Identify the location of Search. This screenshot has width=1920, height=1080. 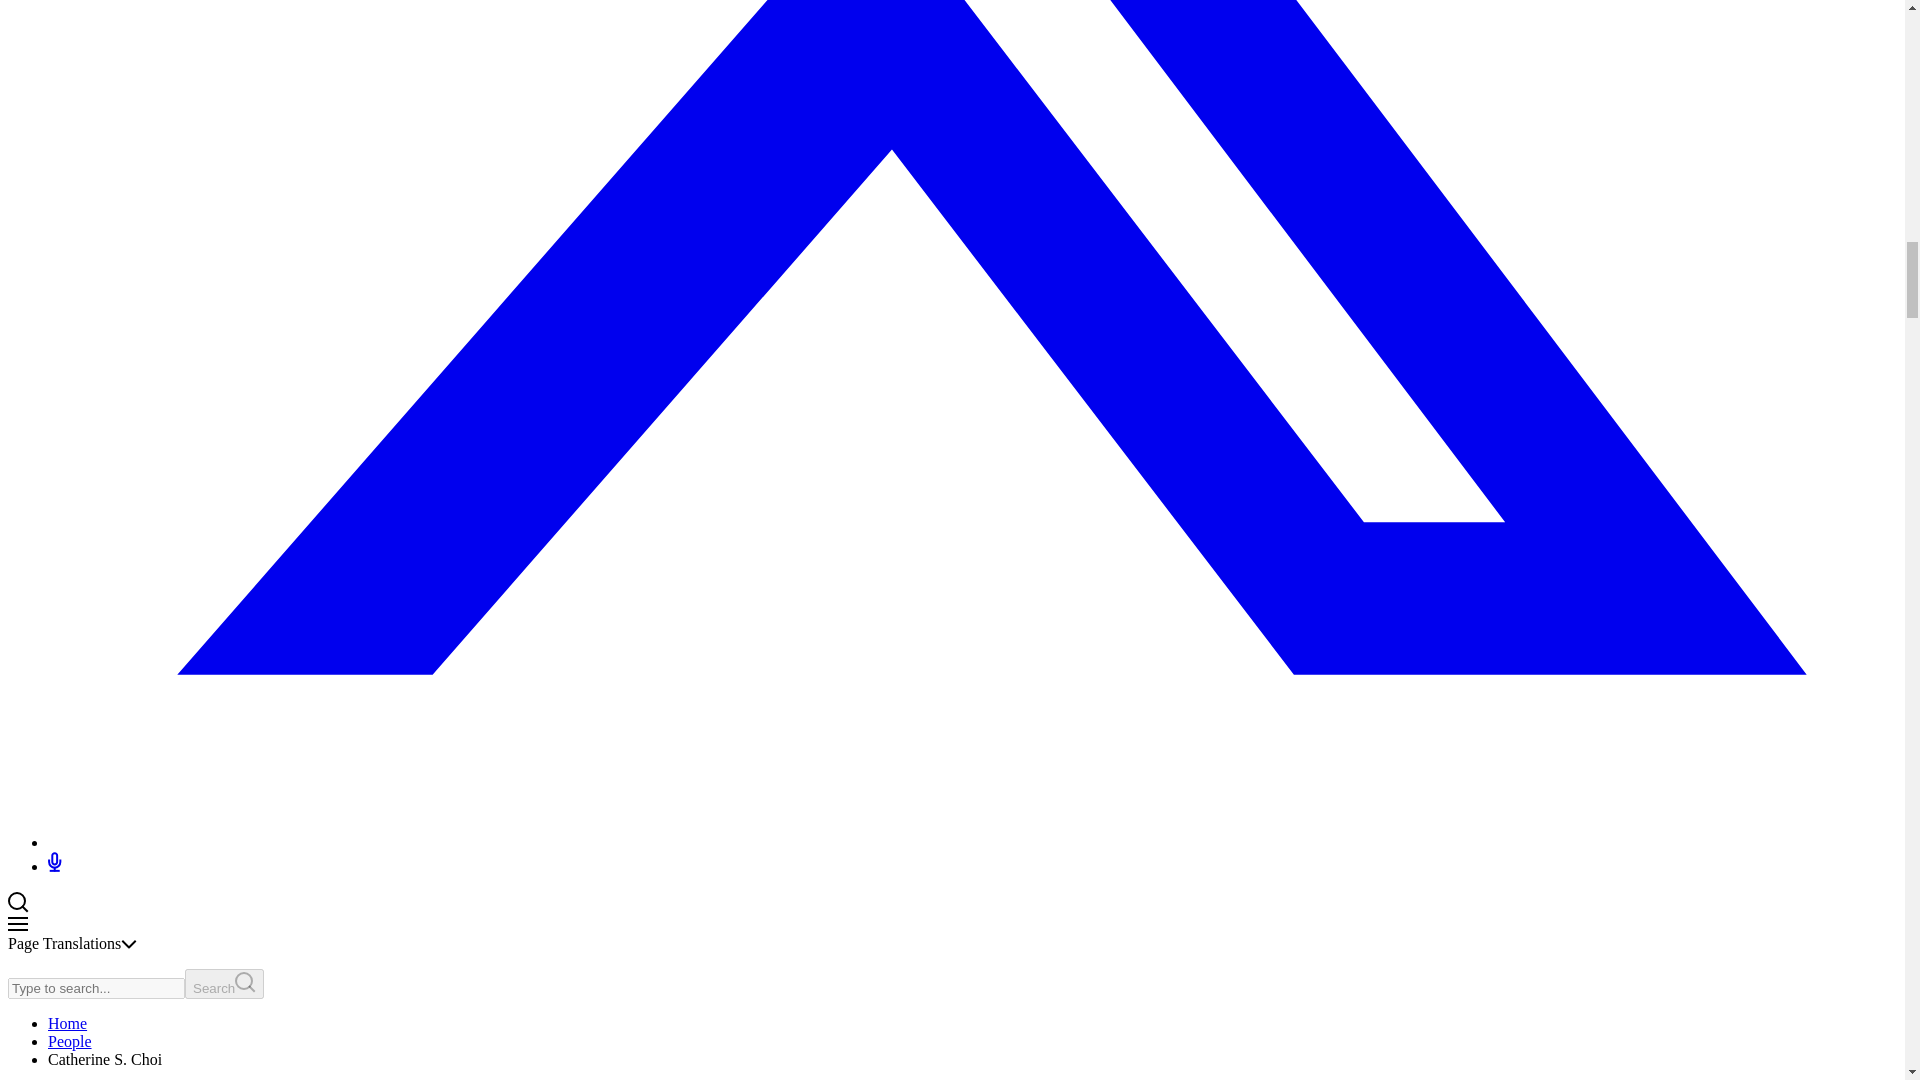
(224, 984).